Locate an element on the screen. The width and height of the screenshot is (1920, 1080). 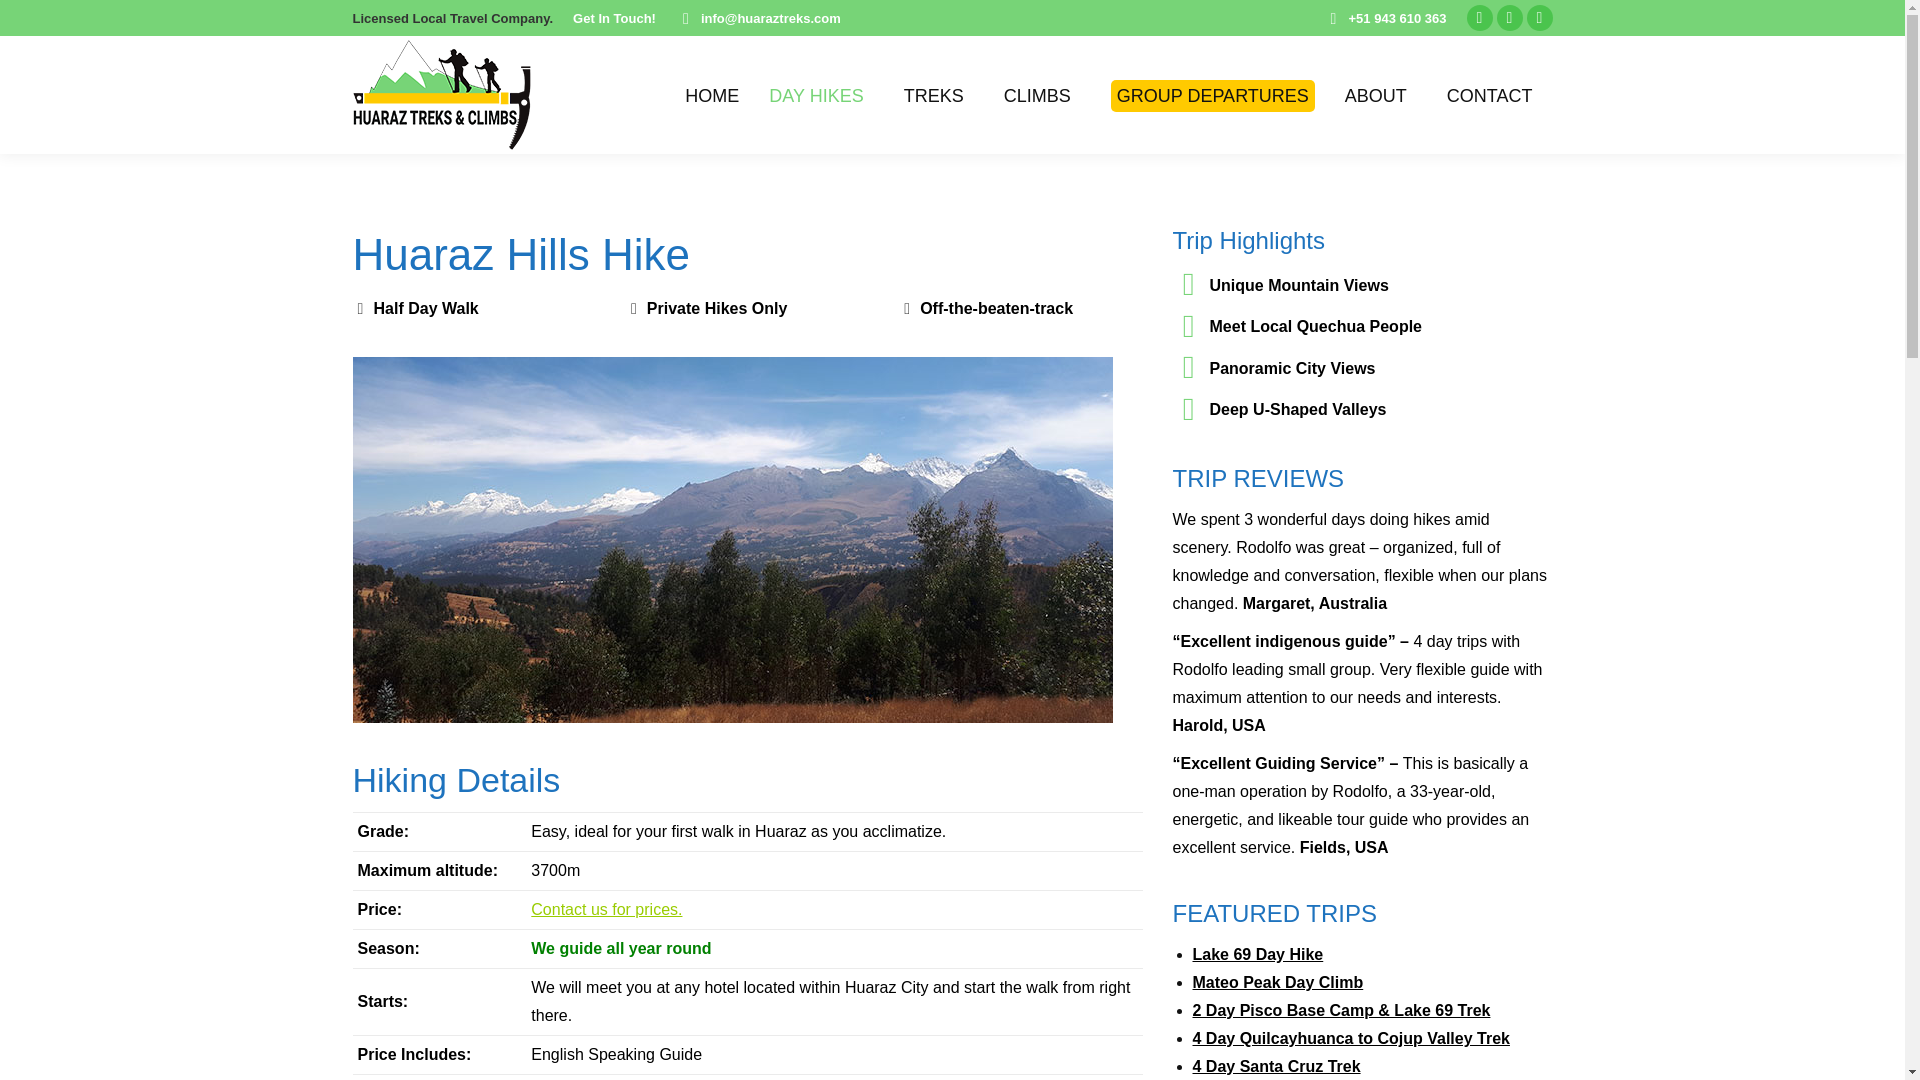
TREKS is located at coordinates (938, 94).